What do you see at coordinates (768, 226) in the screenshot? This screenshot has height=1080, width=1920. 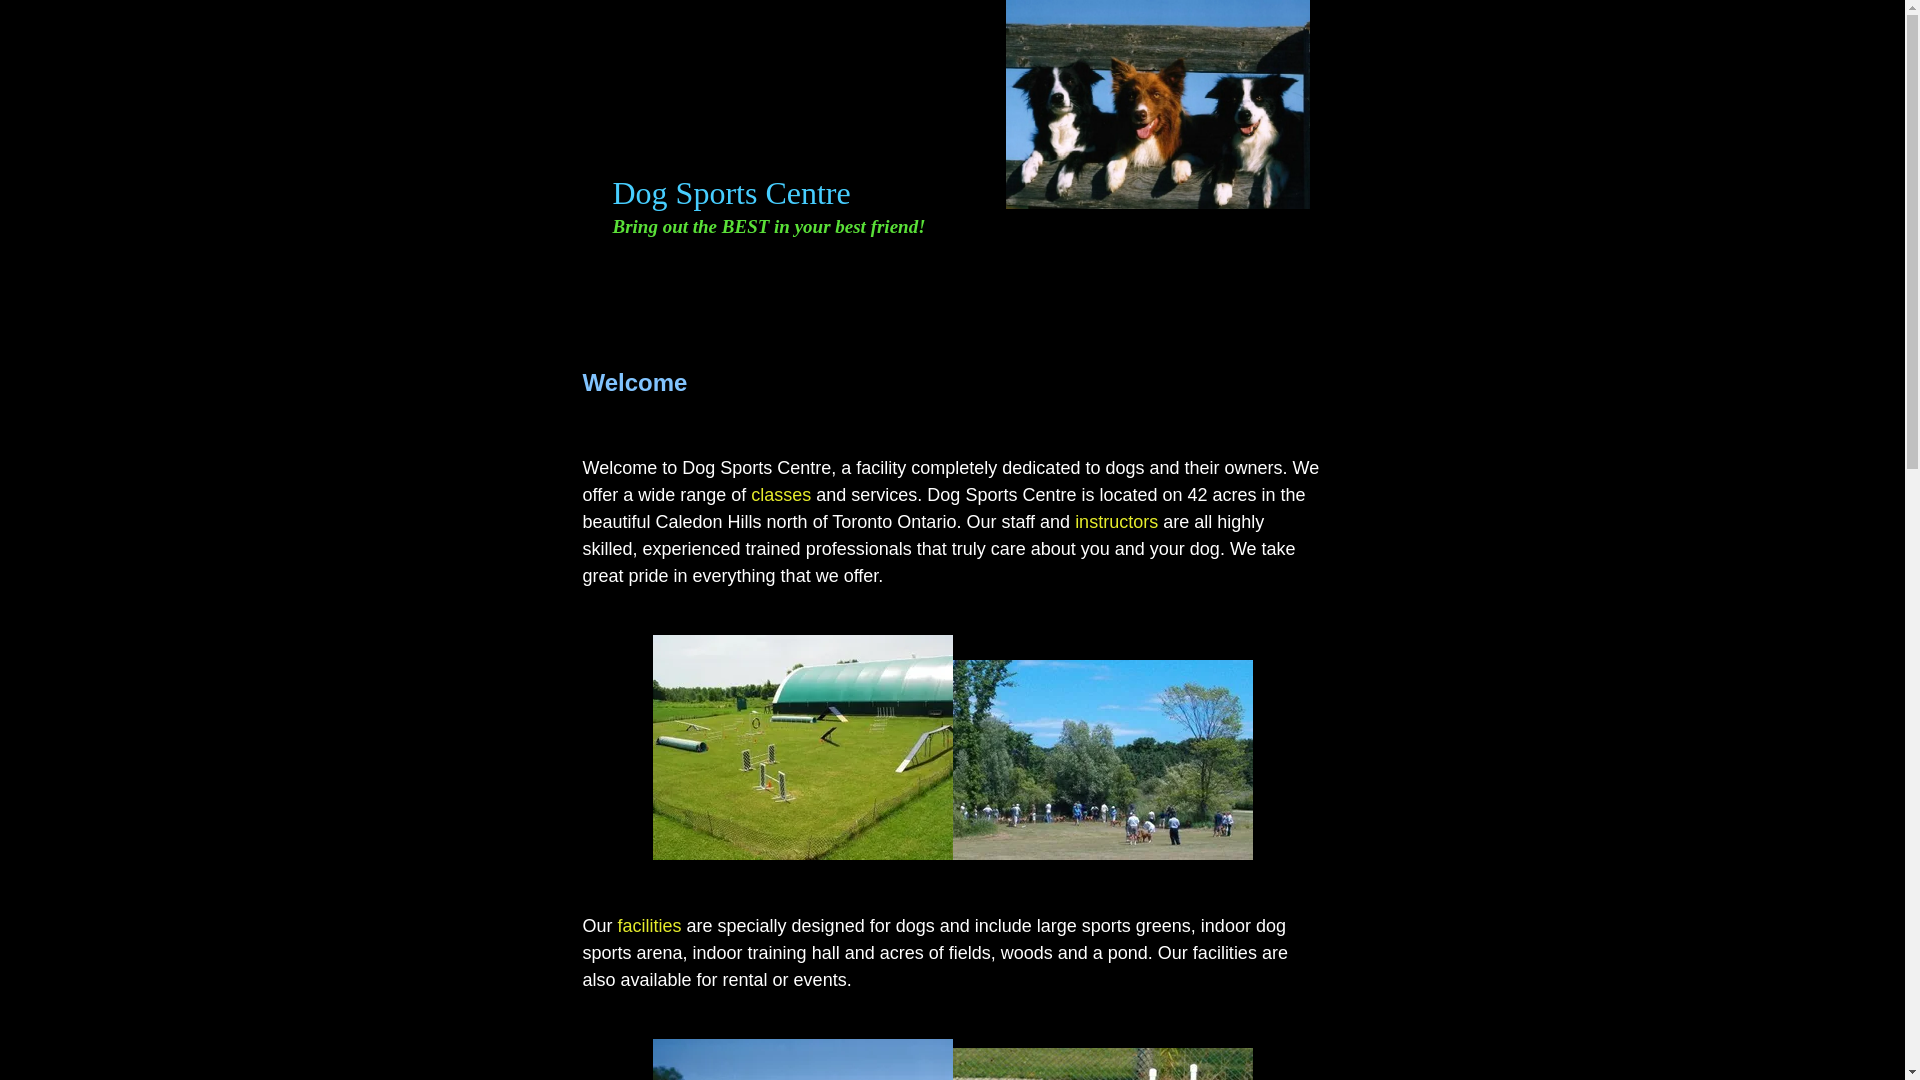 I see `Bring out the BEST in your best friend!` at bounding box center [768, 226].